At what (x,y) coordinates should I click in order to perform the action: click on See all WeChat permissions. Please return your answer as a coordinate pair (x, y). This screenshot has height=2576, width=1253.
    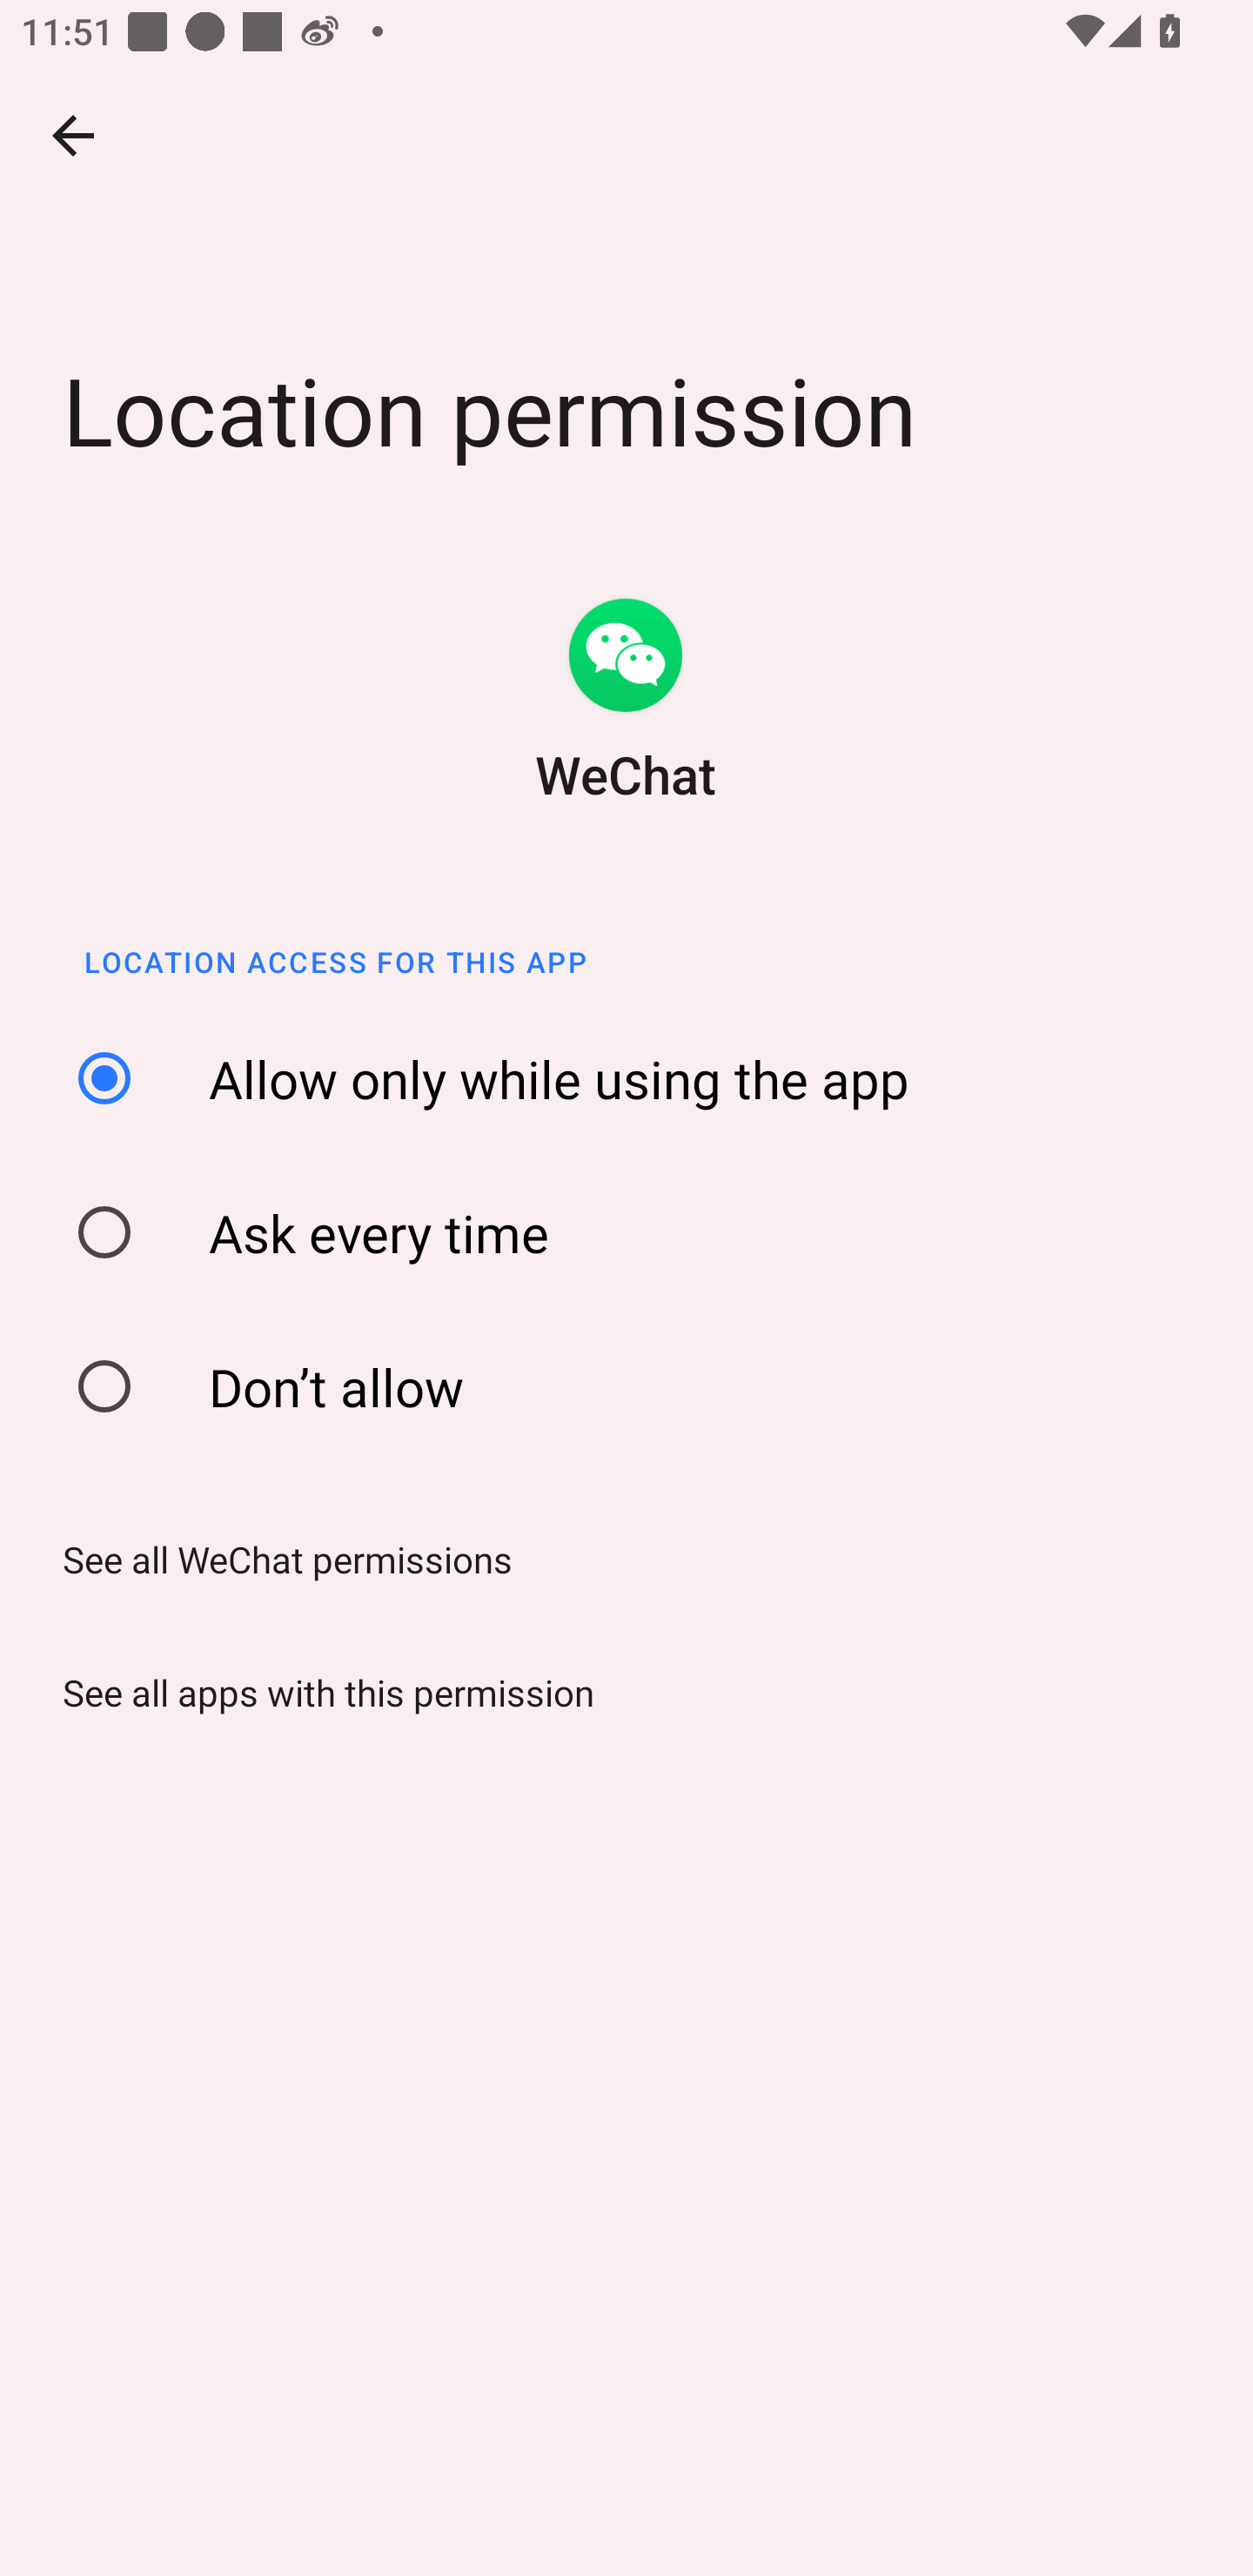
    Looking at the image, I should click on (277, 1558).